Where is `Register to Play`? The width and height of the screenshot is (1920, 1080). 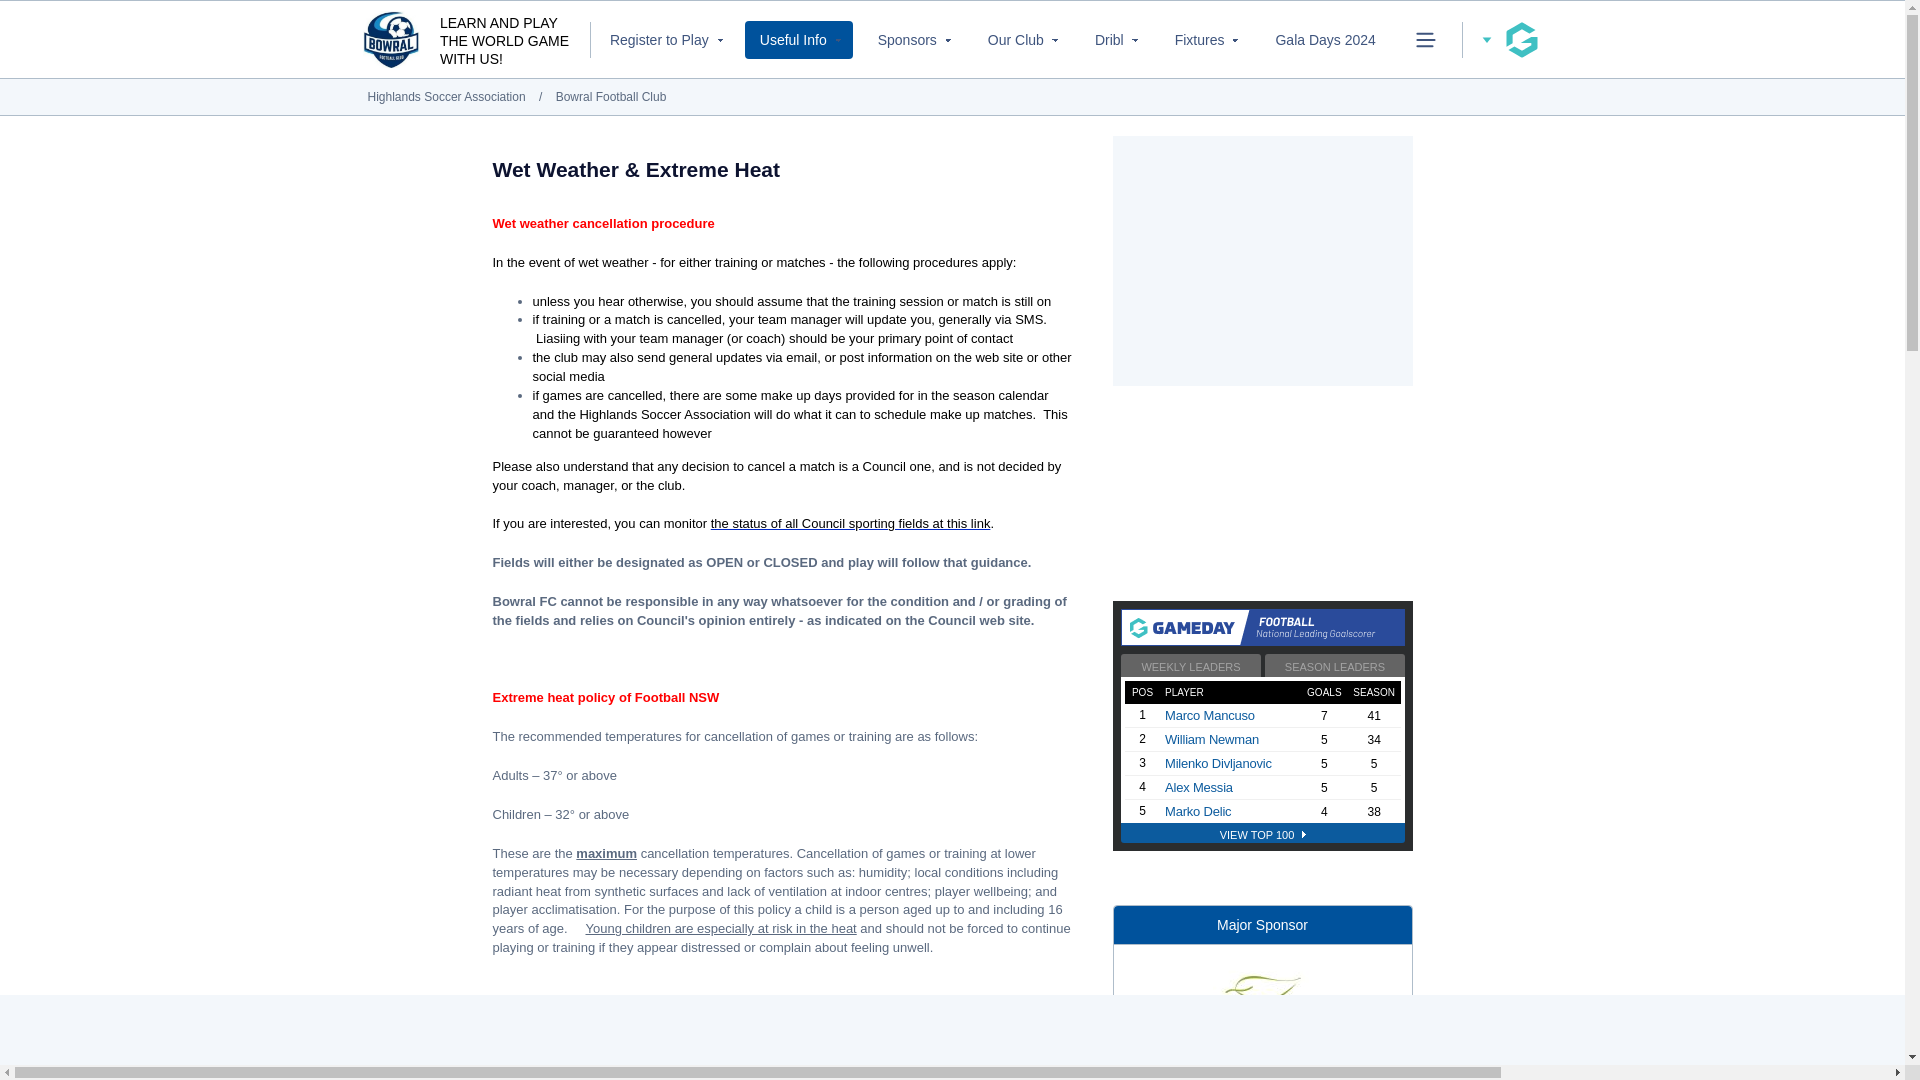
Register to Play is located at coordinates (665, 40).